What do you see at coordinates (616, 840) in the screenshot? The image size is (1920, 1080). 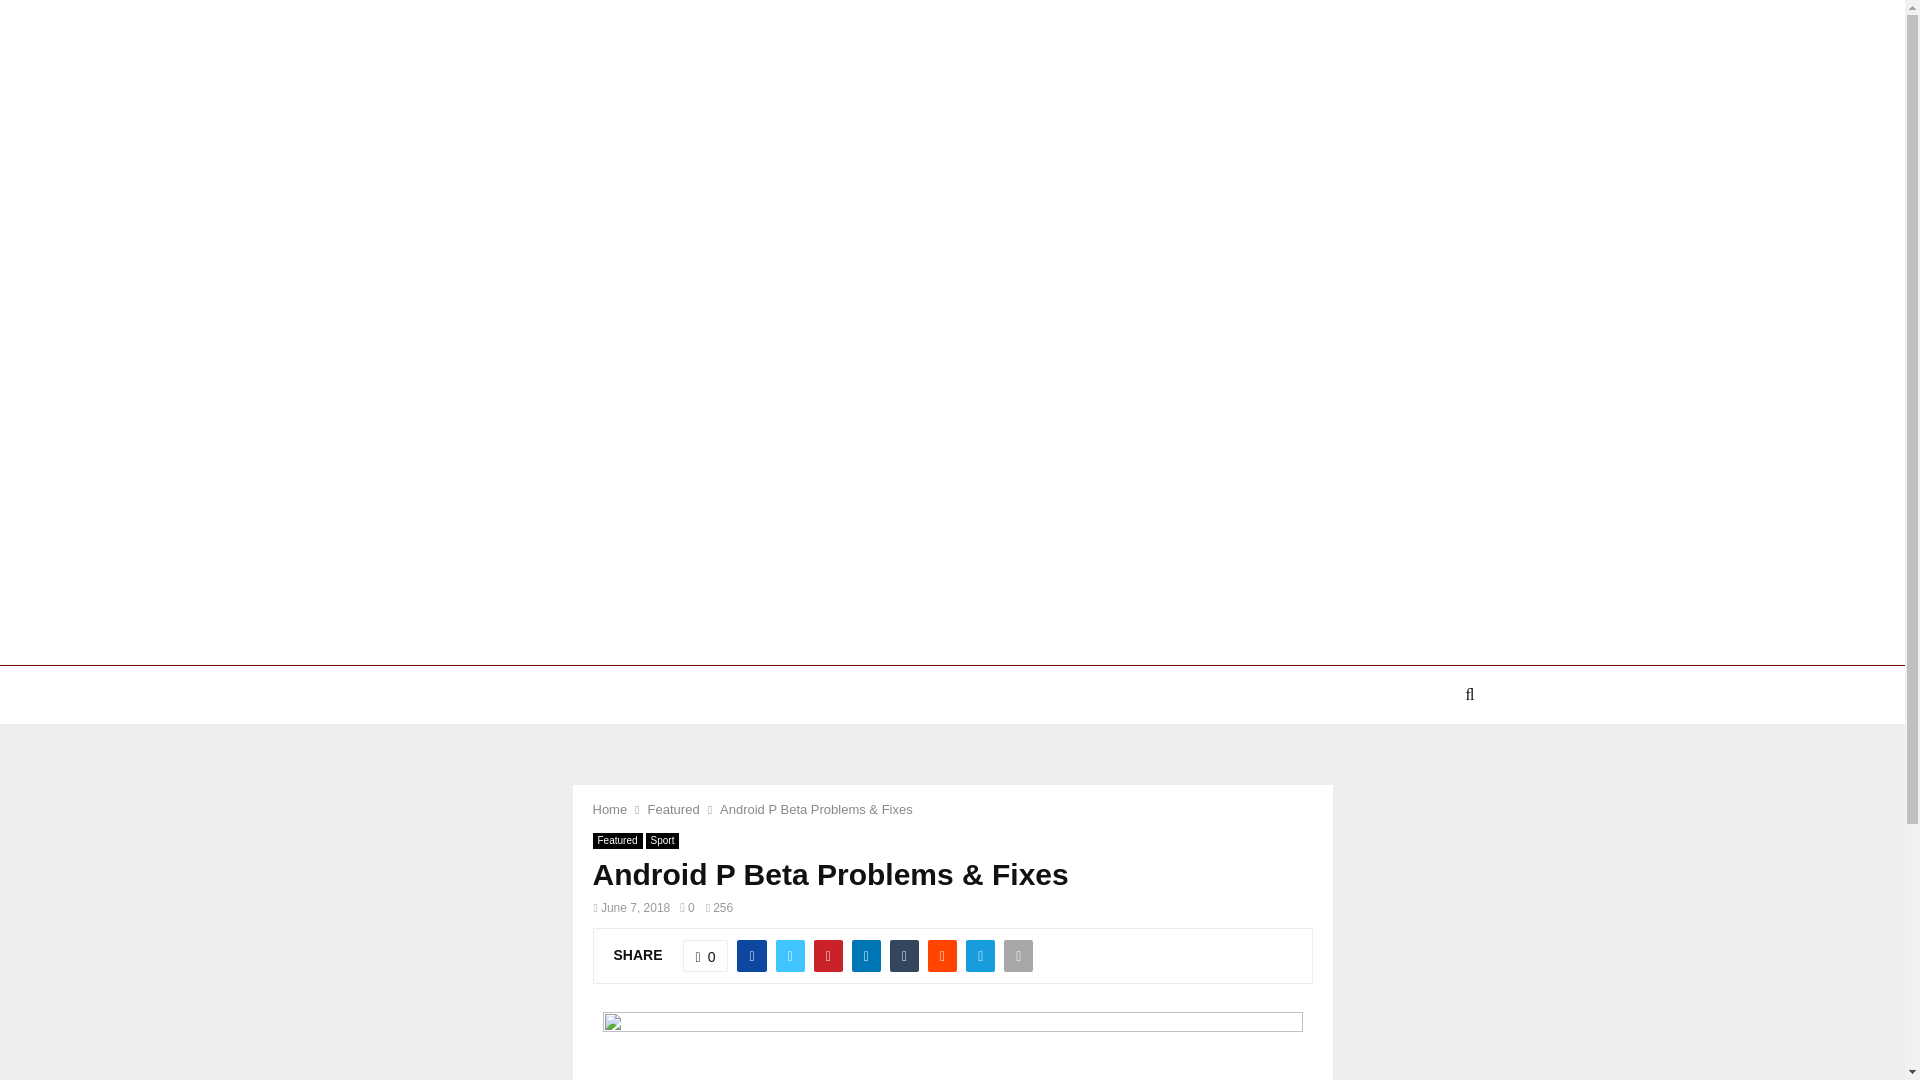 I see `Featured` at bounding box center [616, 840].